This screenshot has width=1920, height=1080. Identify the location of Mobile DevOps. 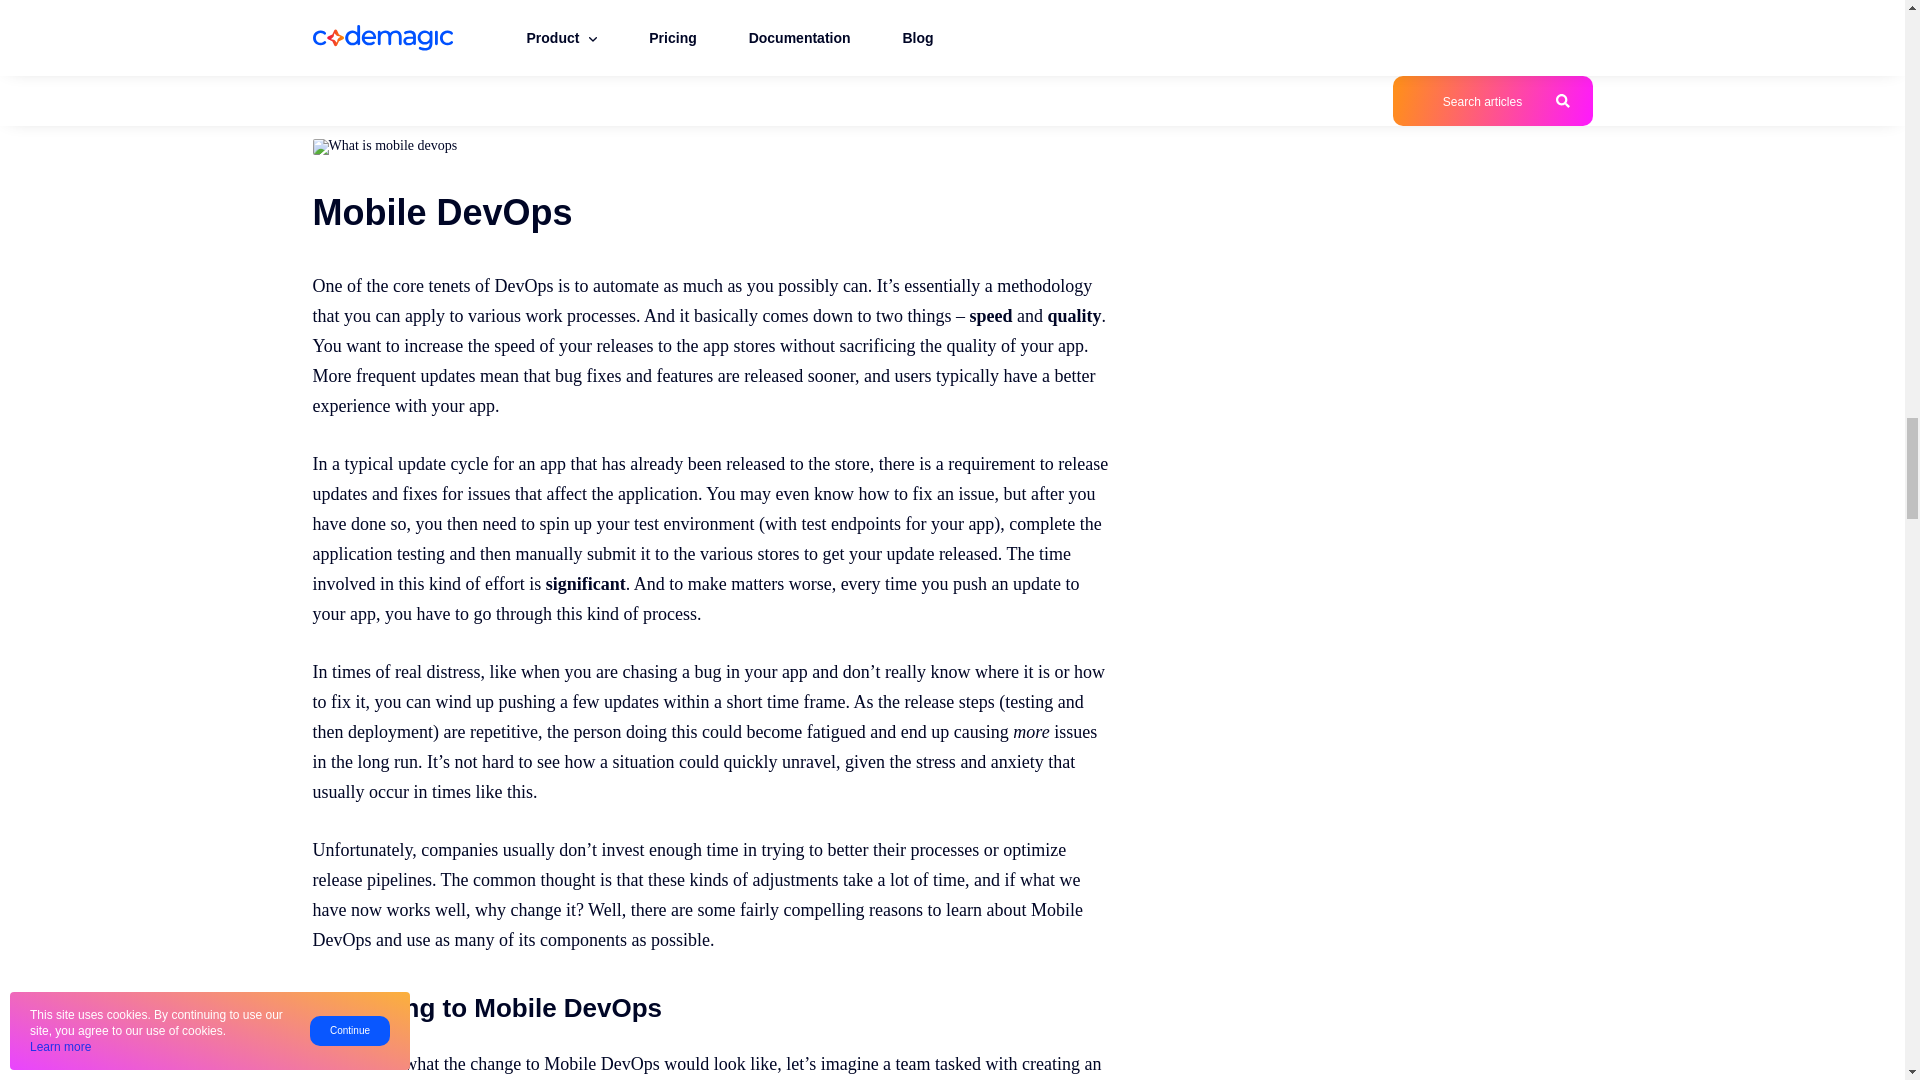
(384, 147).